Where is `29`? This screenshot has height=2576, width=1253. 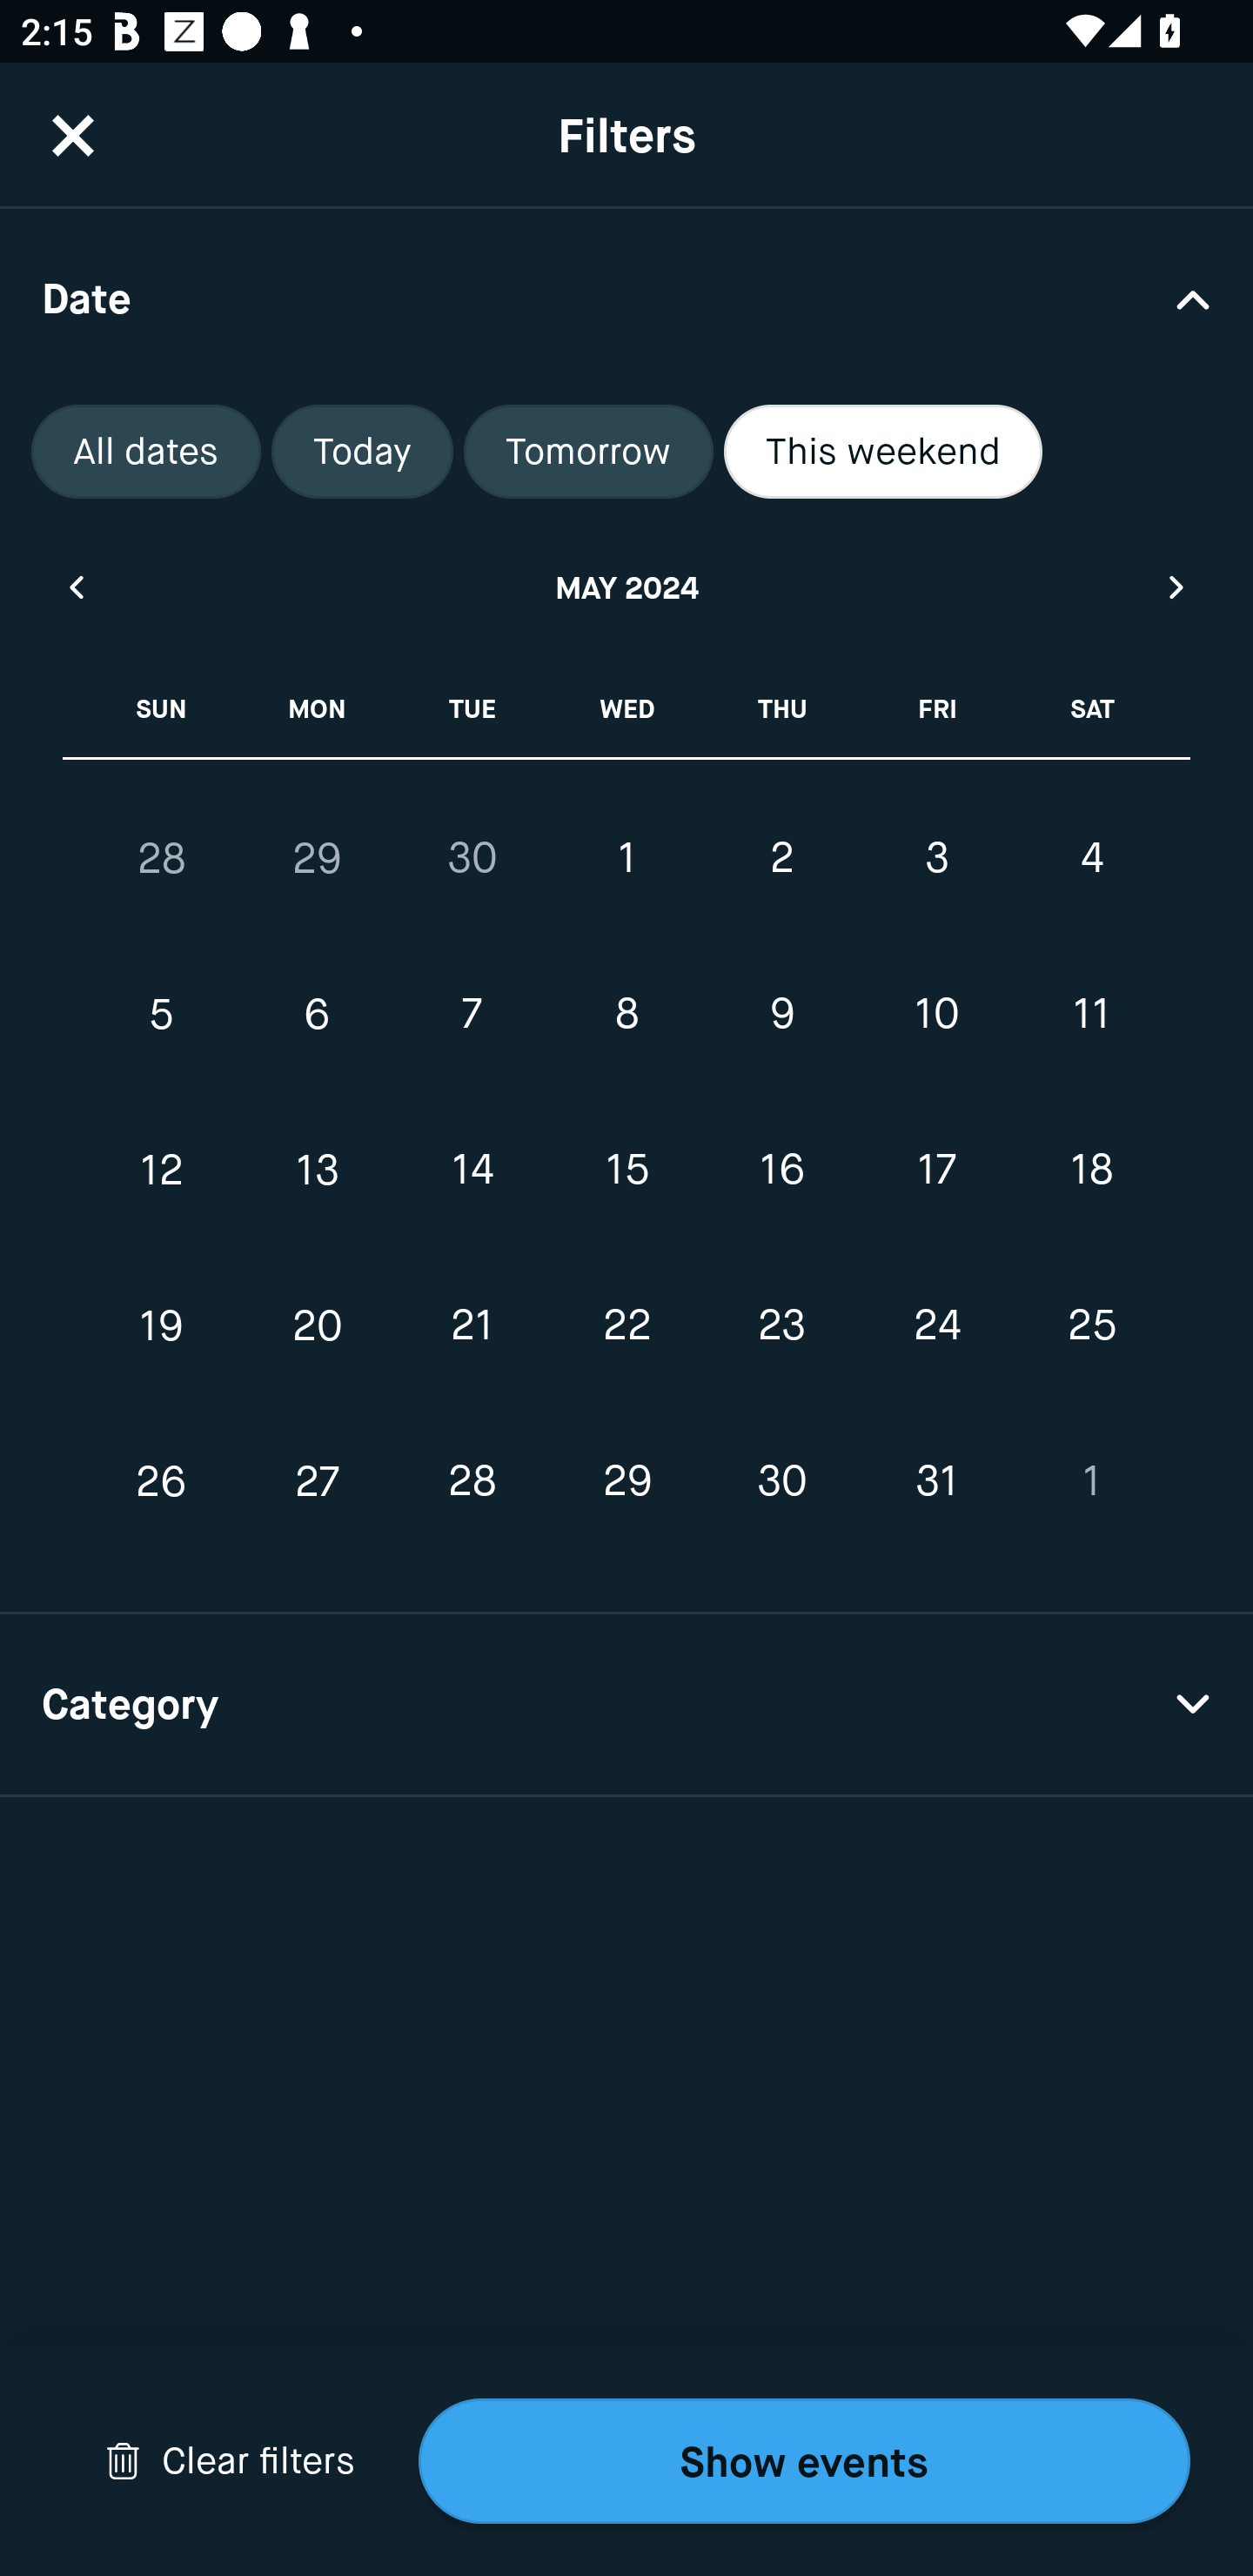
29 is located at coordinates (626, 1481).